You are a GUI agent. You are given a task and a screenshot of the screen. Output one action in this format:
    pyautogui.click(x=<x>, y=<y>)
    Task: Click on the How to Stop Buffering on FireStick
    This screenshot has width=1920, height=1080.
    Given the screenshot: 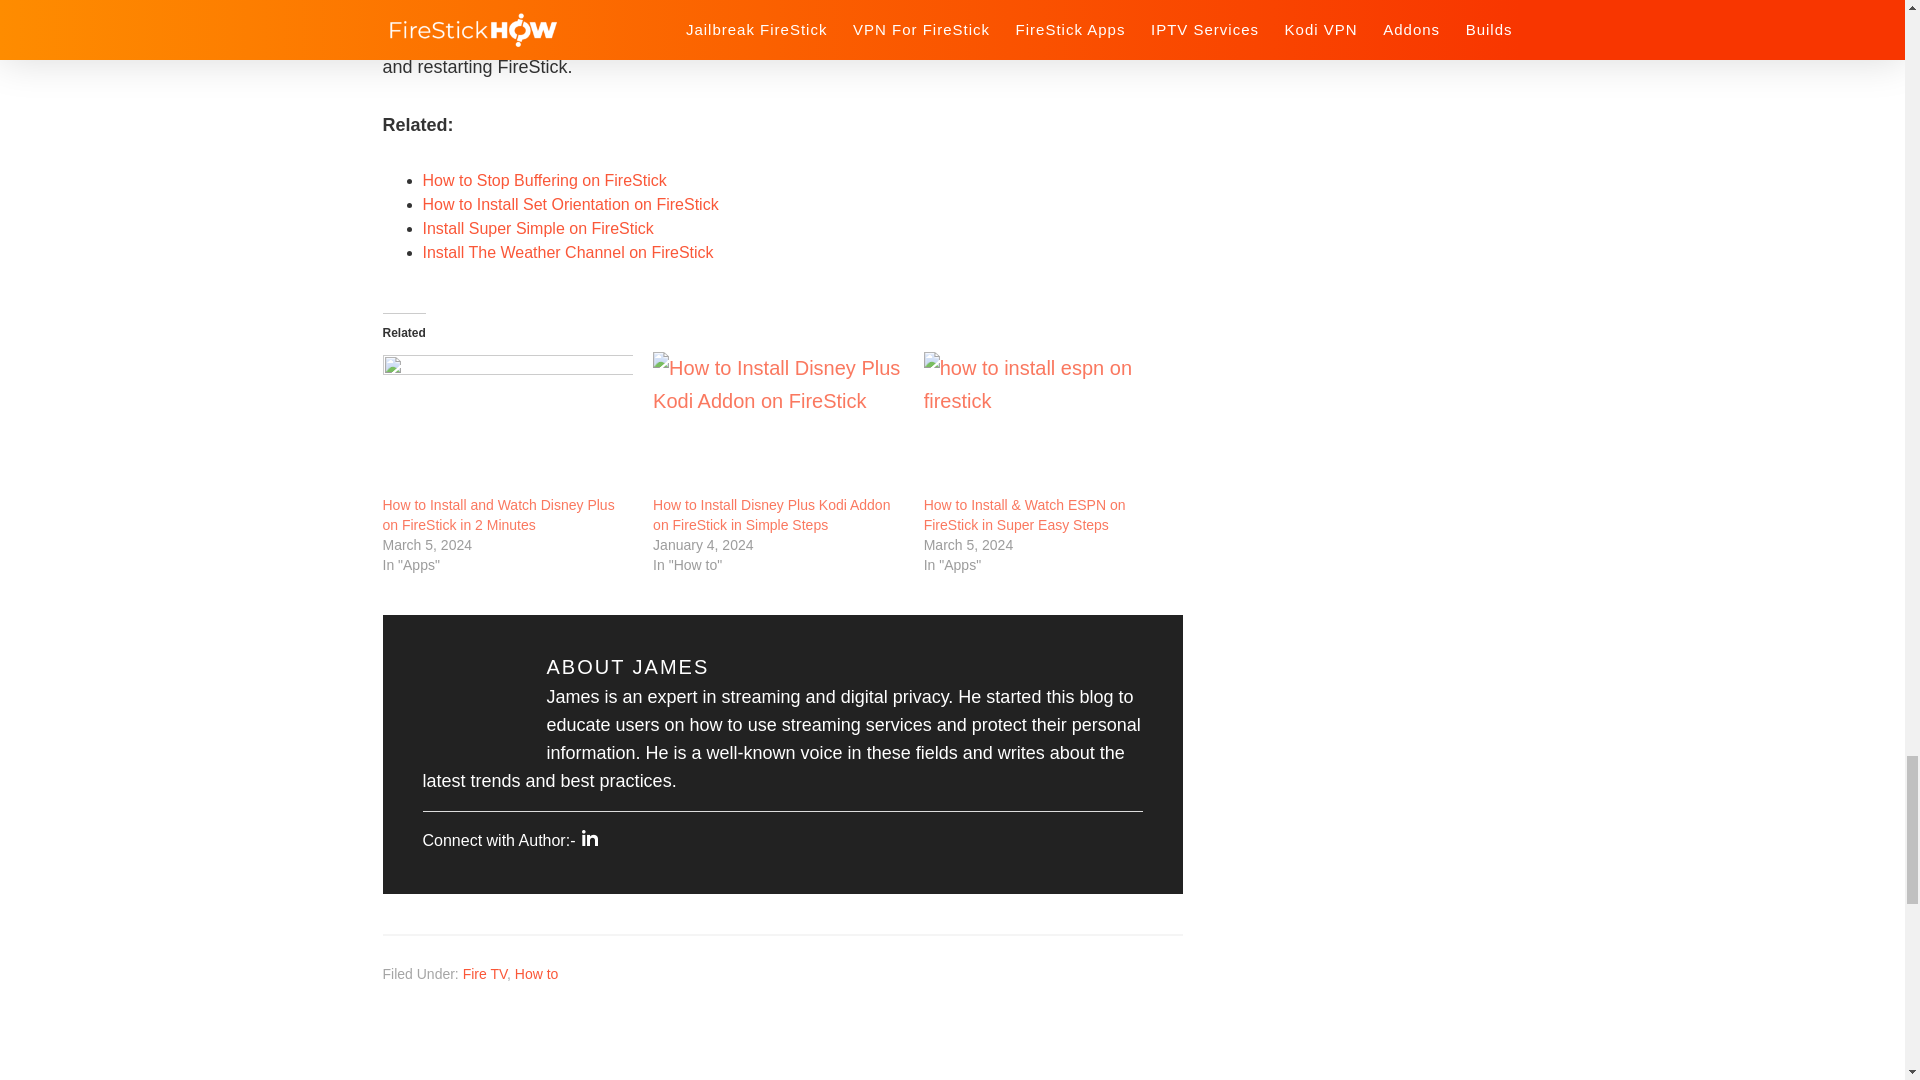 What is the action you would take?
    pyautogui.click(x=544, y=180)
    